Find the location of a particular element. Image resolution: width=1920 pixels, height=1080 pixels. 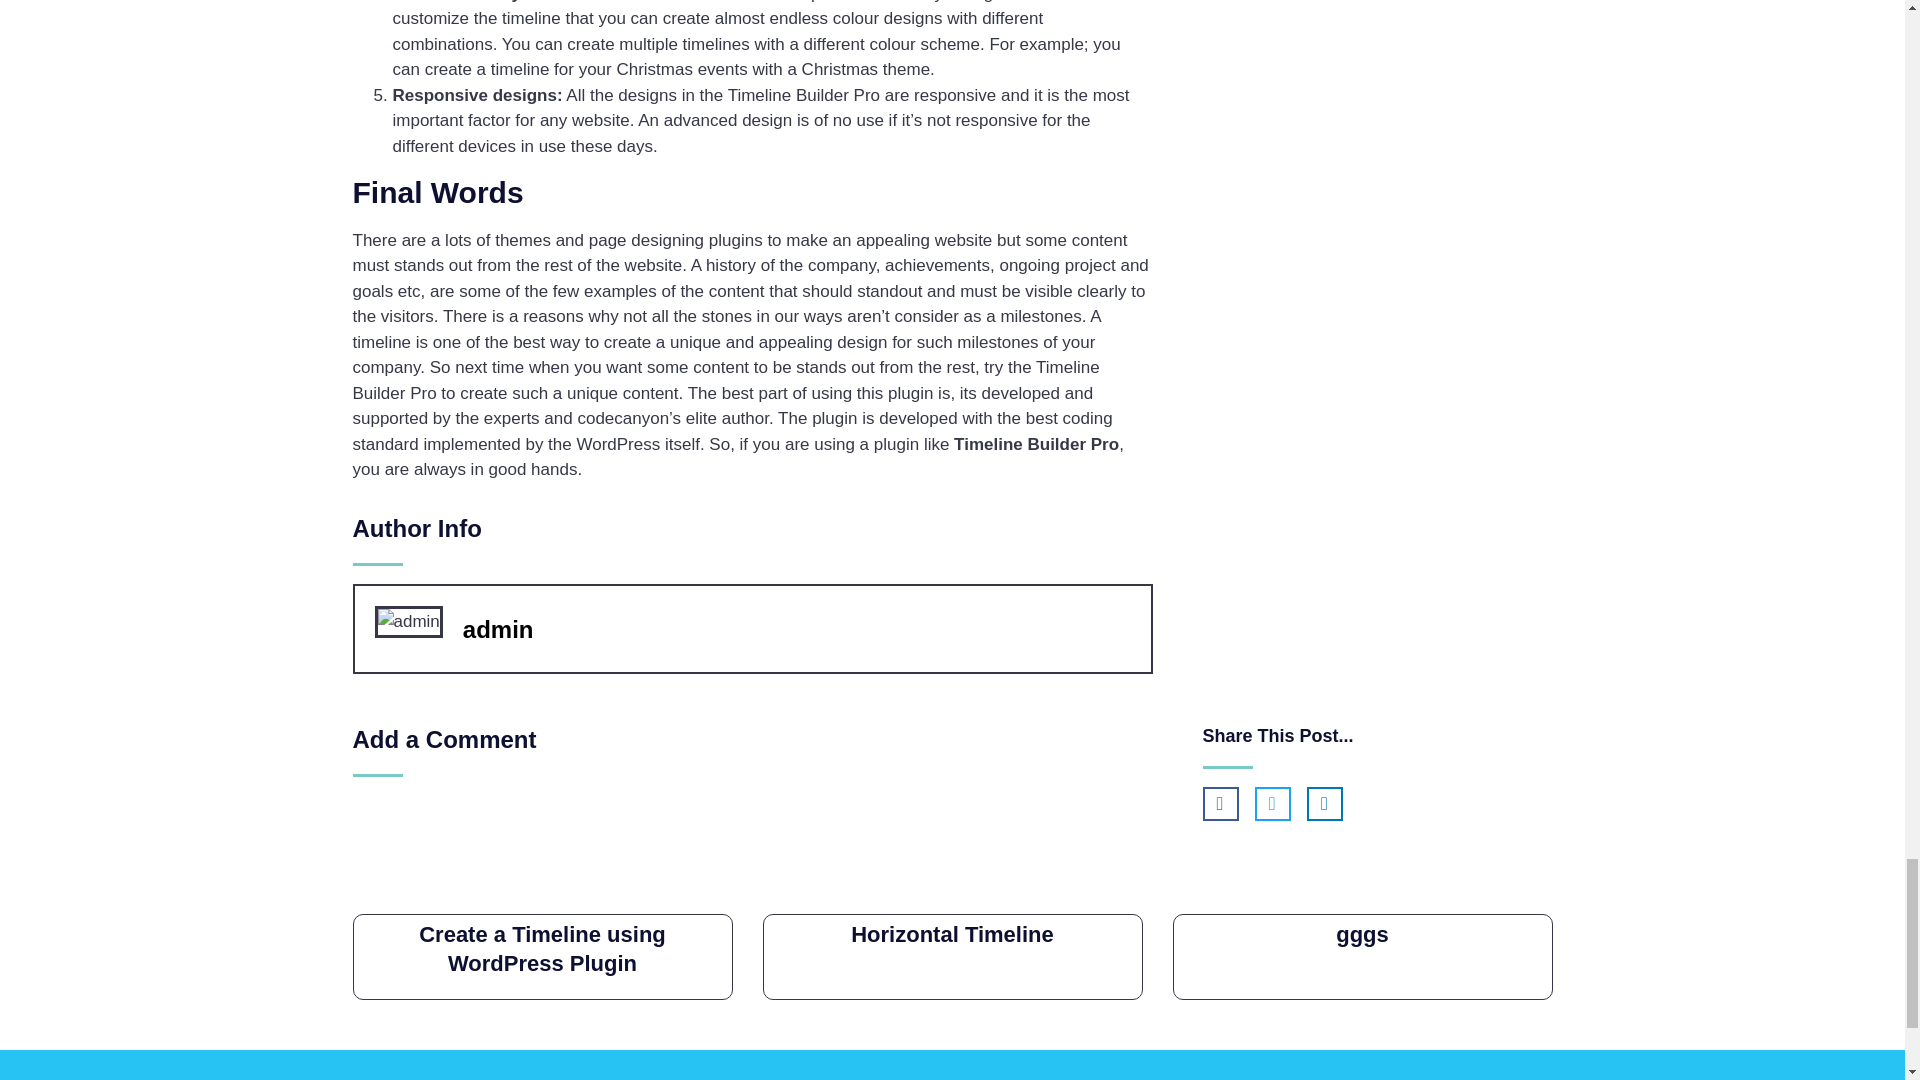

gggs is located at coordinates (1362, 934).